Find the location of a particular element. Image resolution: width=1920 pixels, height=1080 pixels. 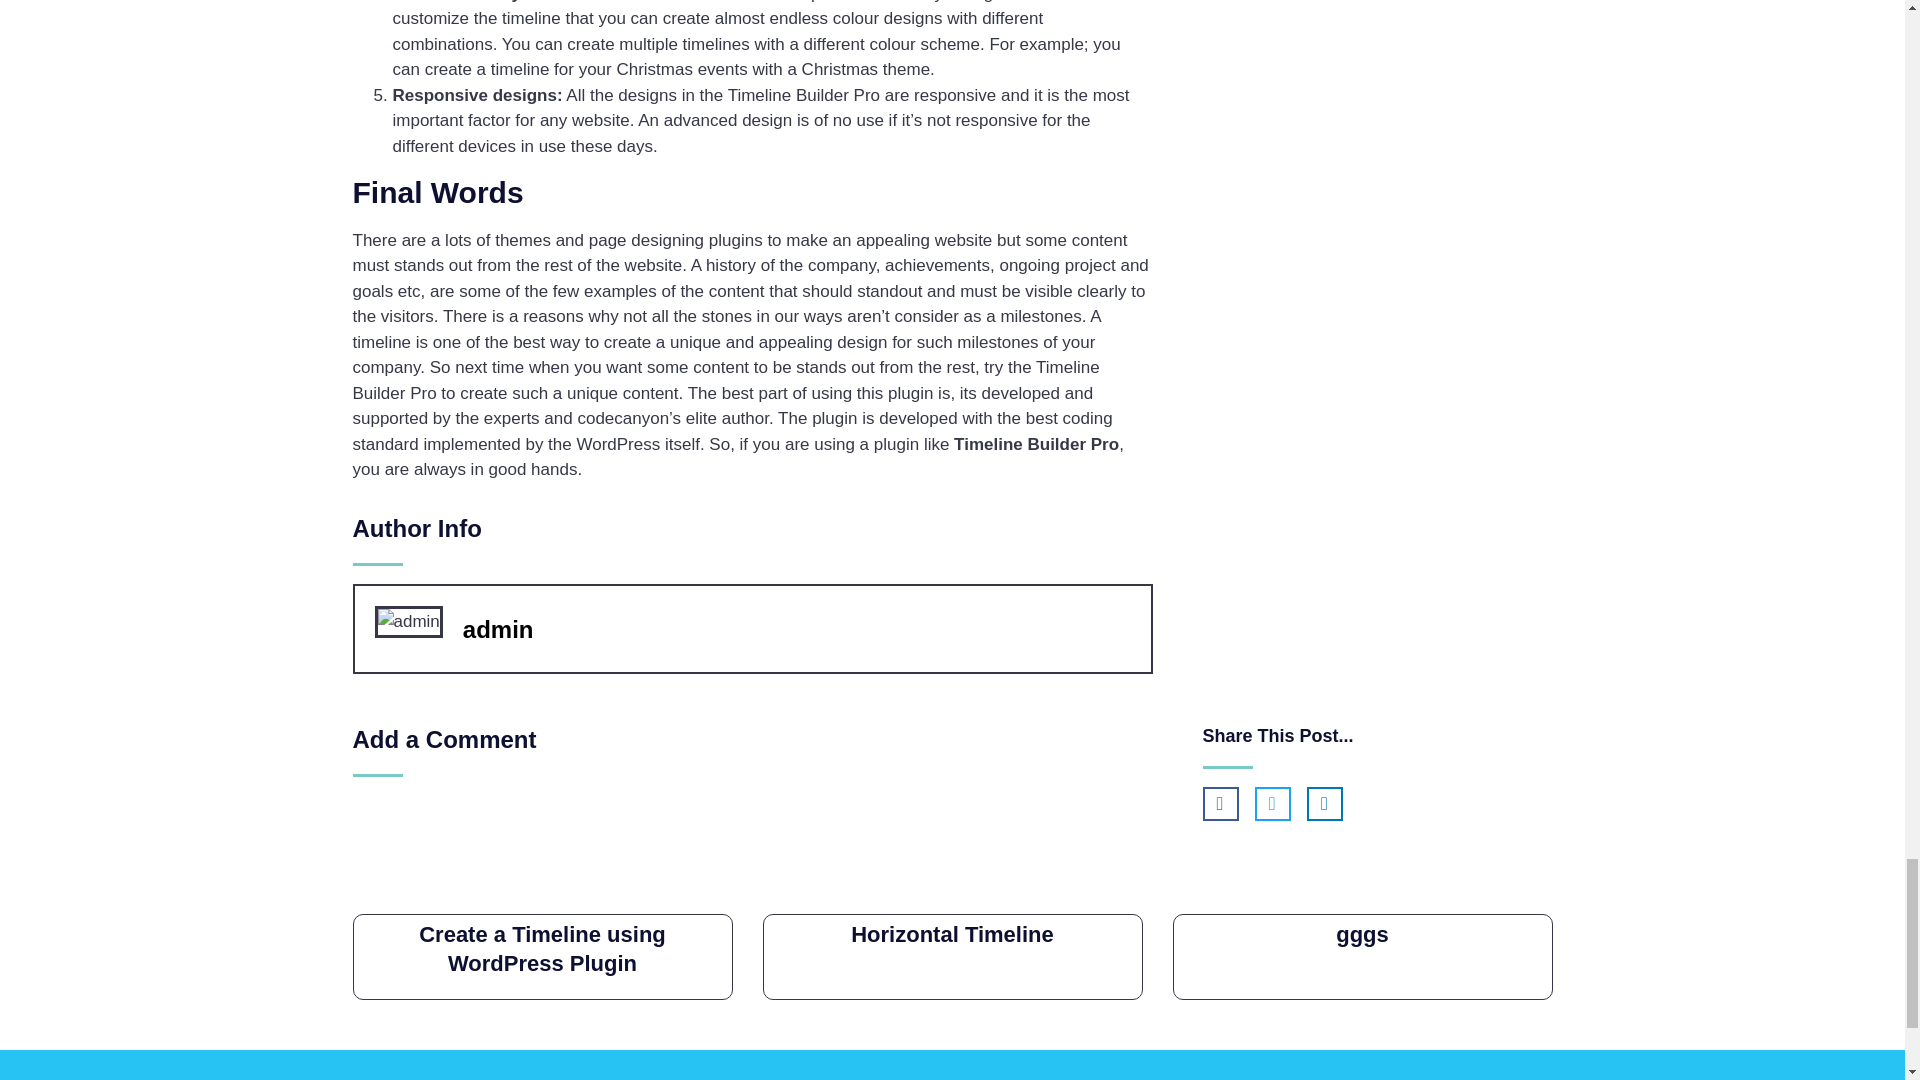

gggs is located at coordinates (1362, 934).